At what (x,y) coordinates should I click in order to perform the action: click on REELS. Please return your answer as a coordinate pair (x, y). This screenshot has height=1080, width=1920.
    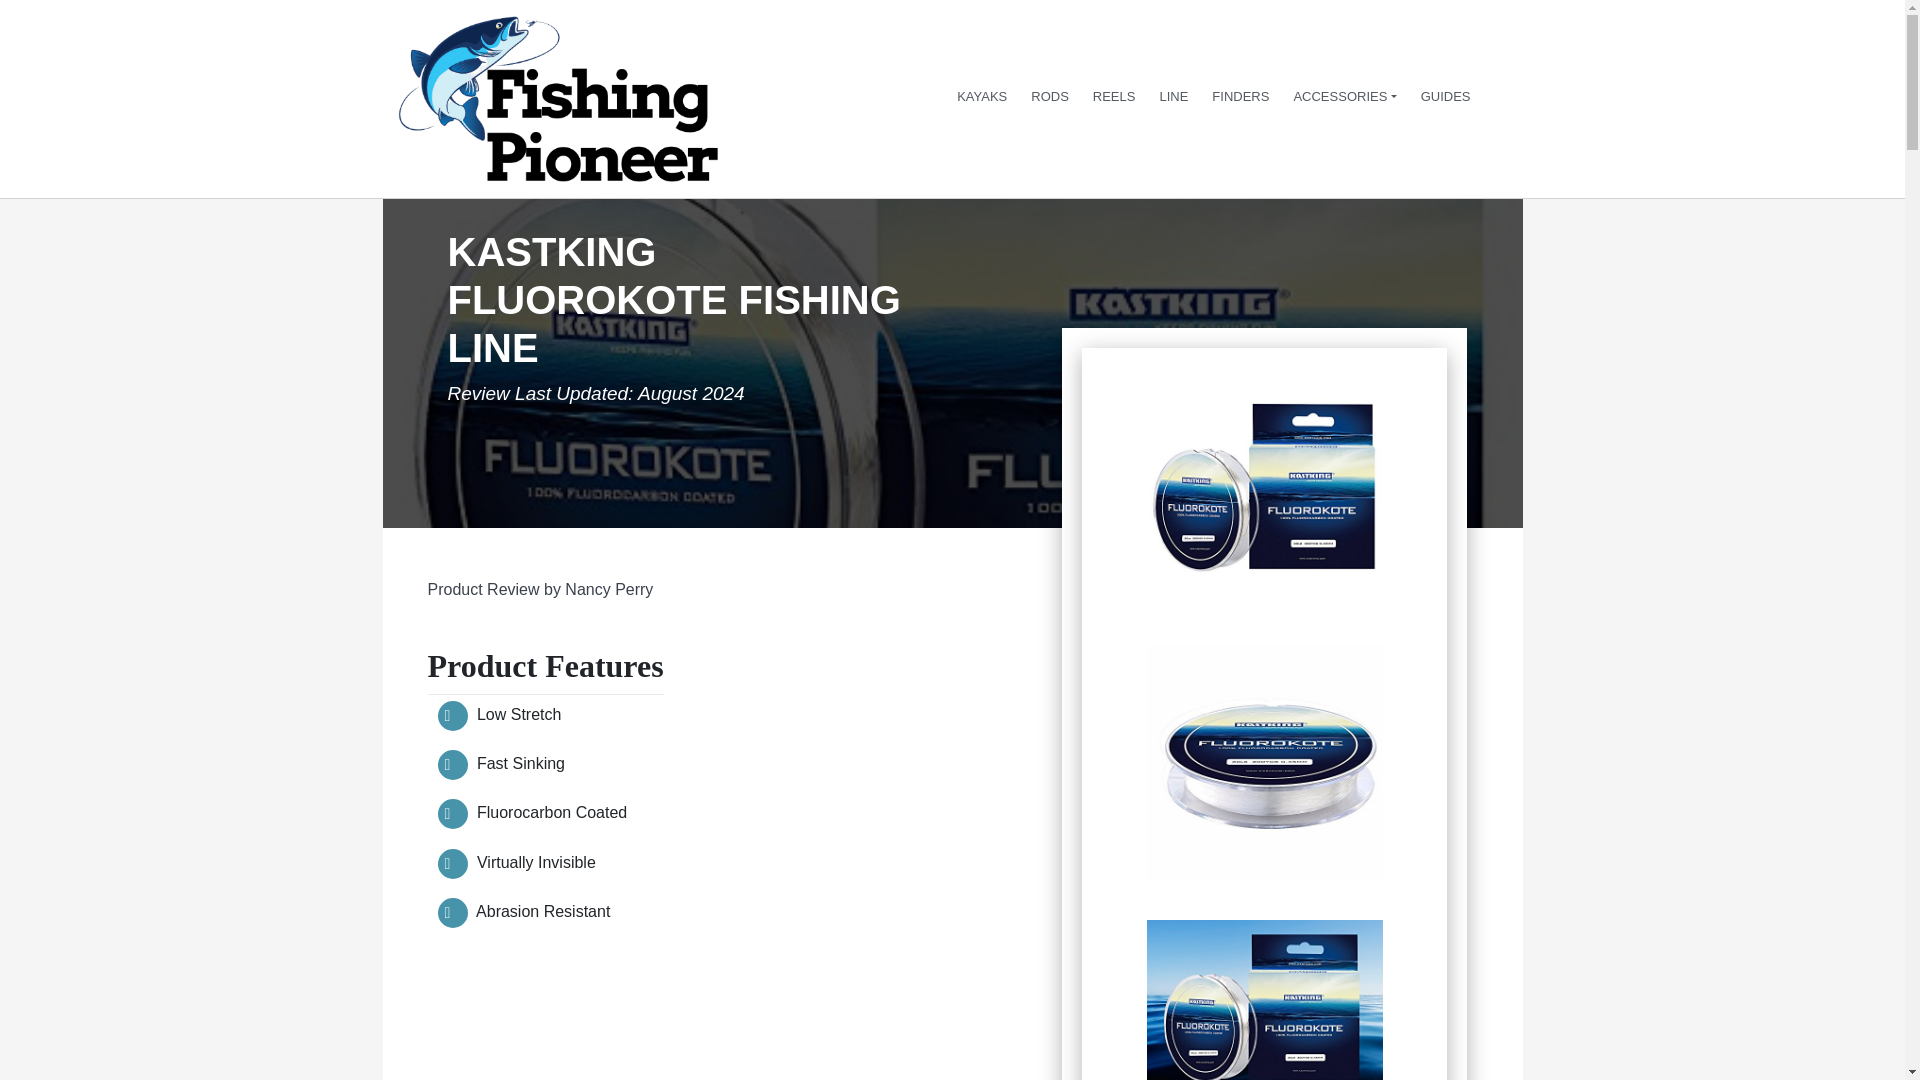
    Looking at the image, I should click on (1114, 97).